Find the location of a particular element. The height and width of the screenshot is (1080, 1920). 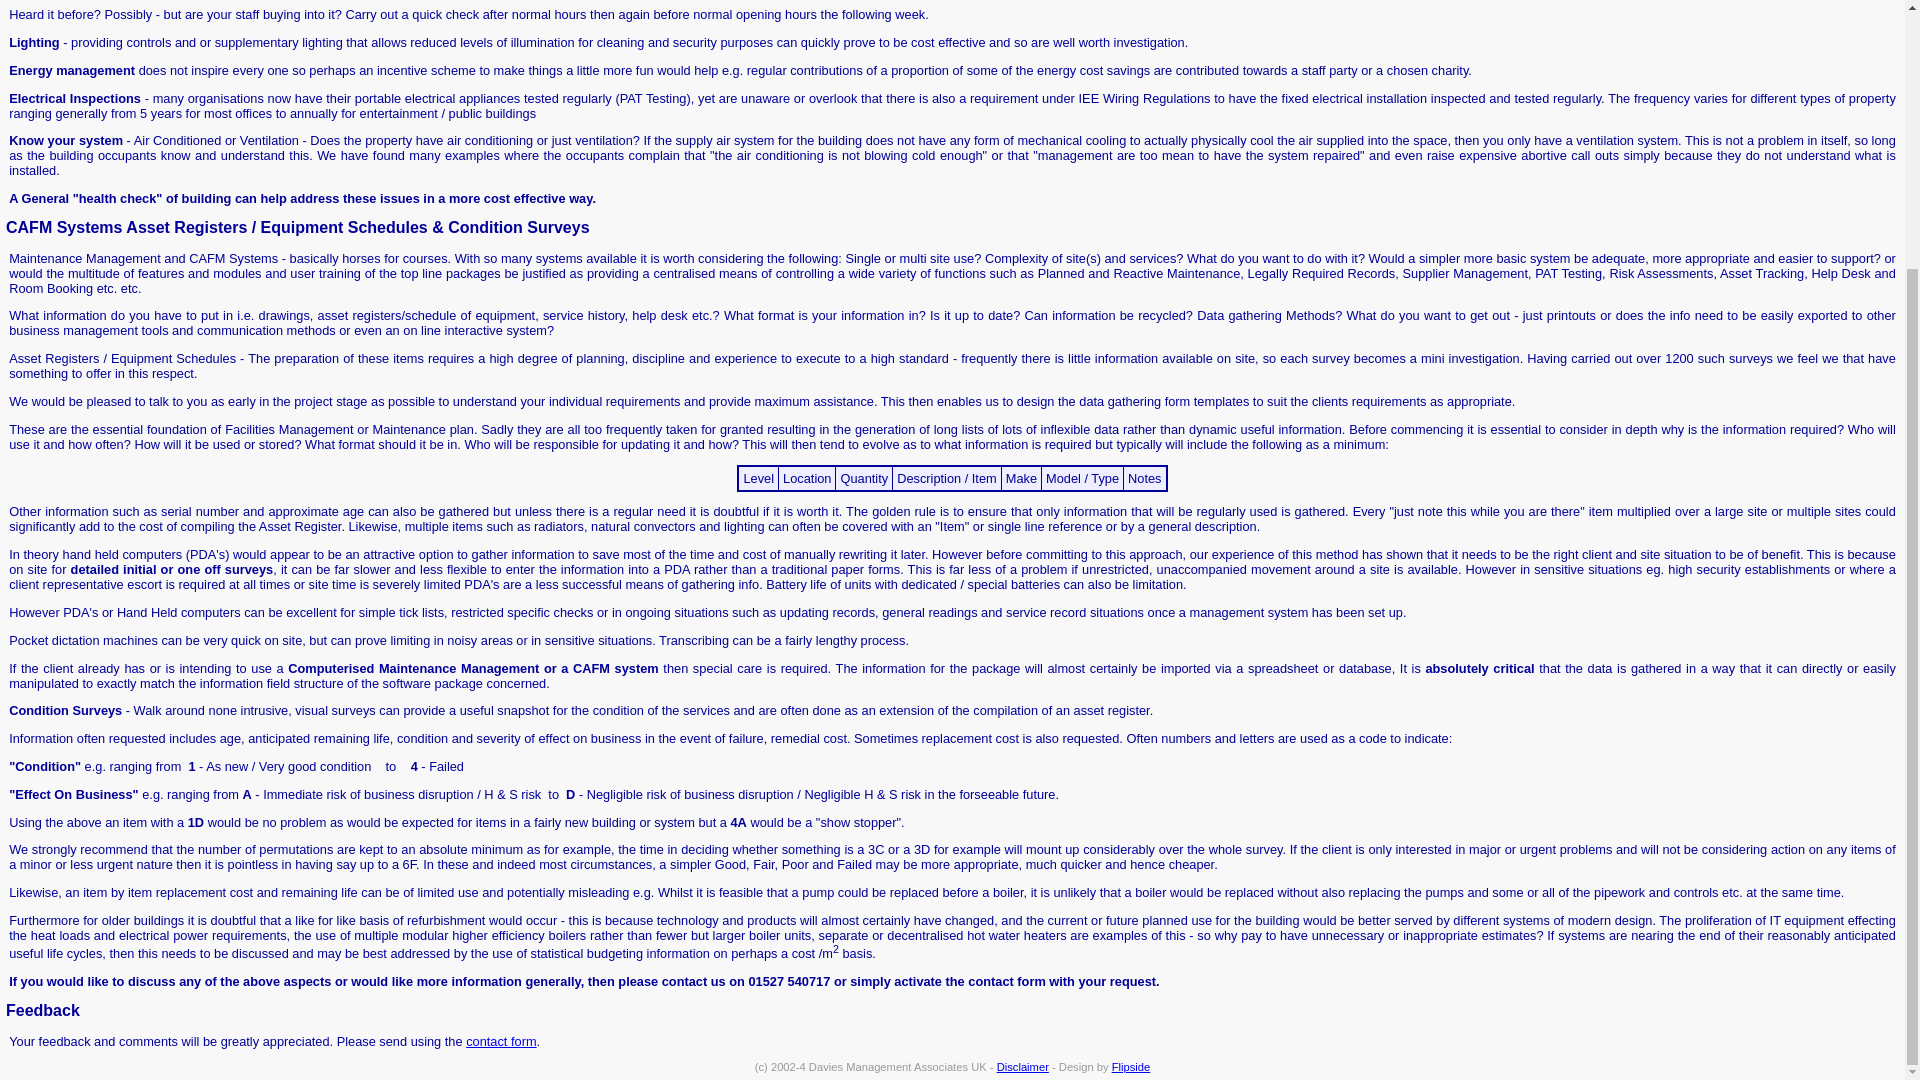

contact form is located at coordinates (500, 1040).